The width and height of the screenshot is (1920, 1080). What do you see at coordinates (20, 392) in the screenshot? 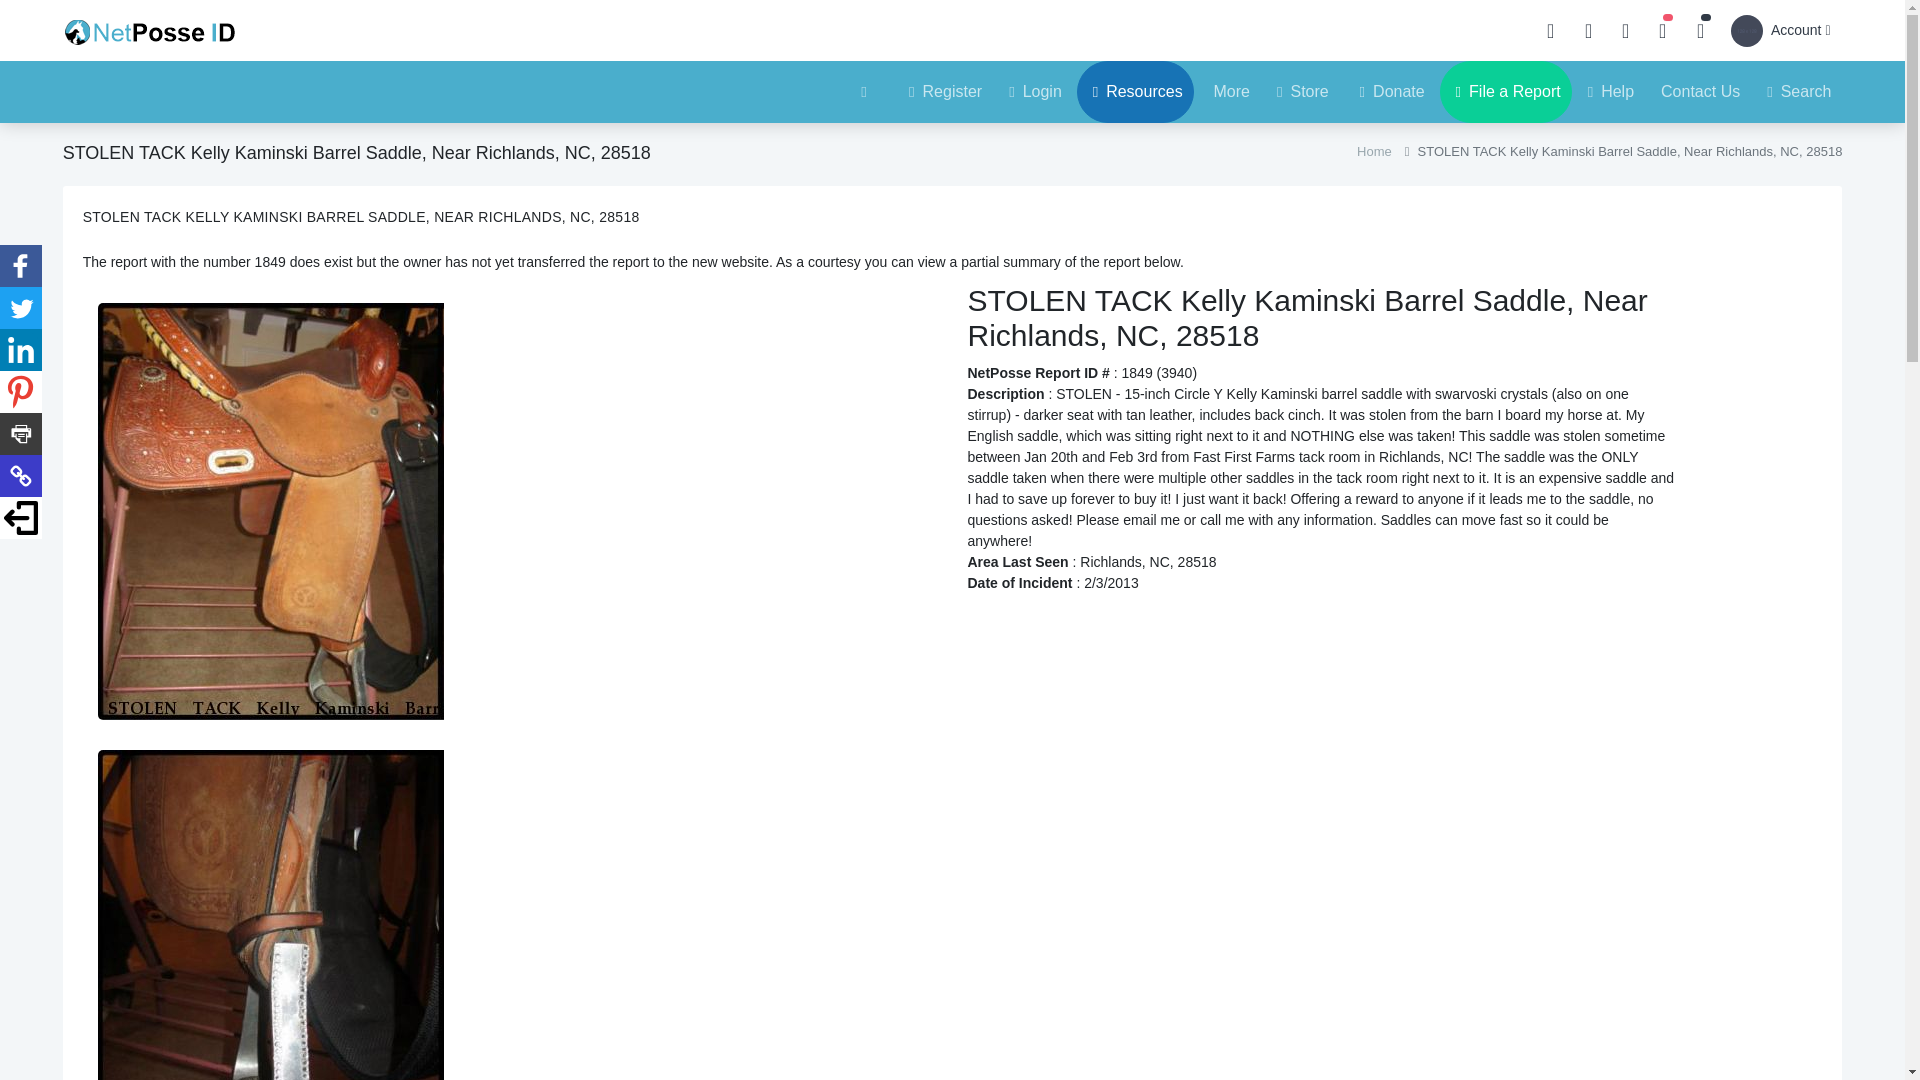
I see `Pinterest` at bounding box center [20, 392].